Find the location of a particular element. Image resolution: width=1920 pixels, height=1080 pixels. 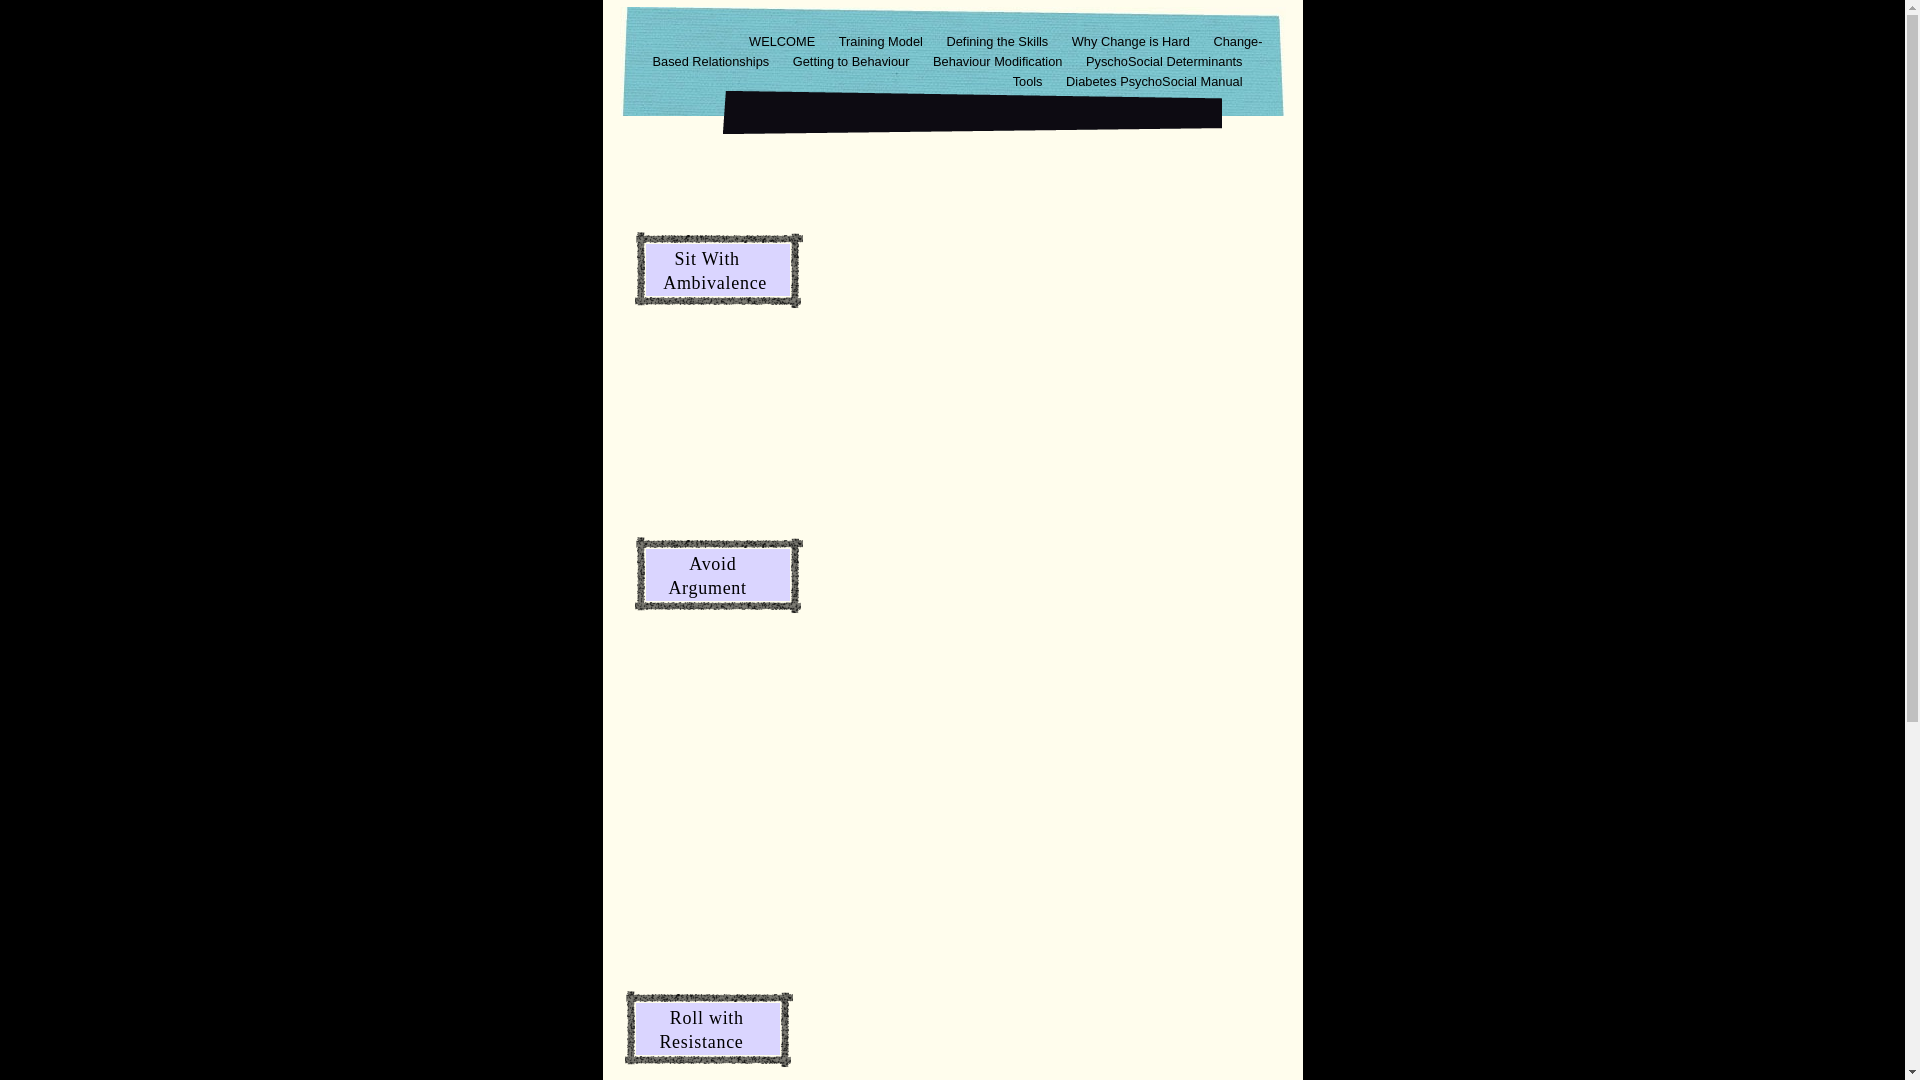

Getting to Behaviour is located at coordinates (853, 62).